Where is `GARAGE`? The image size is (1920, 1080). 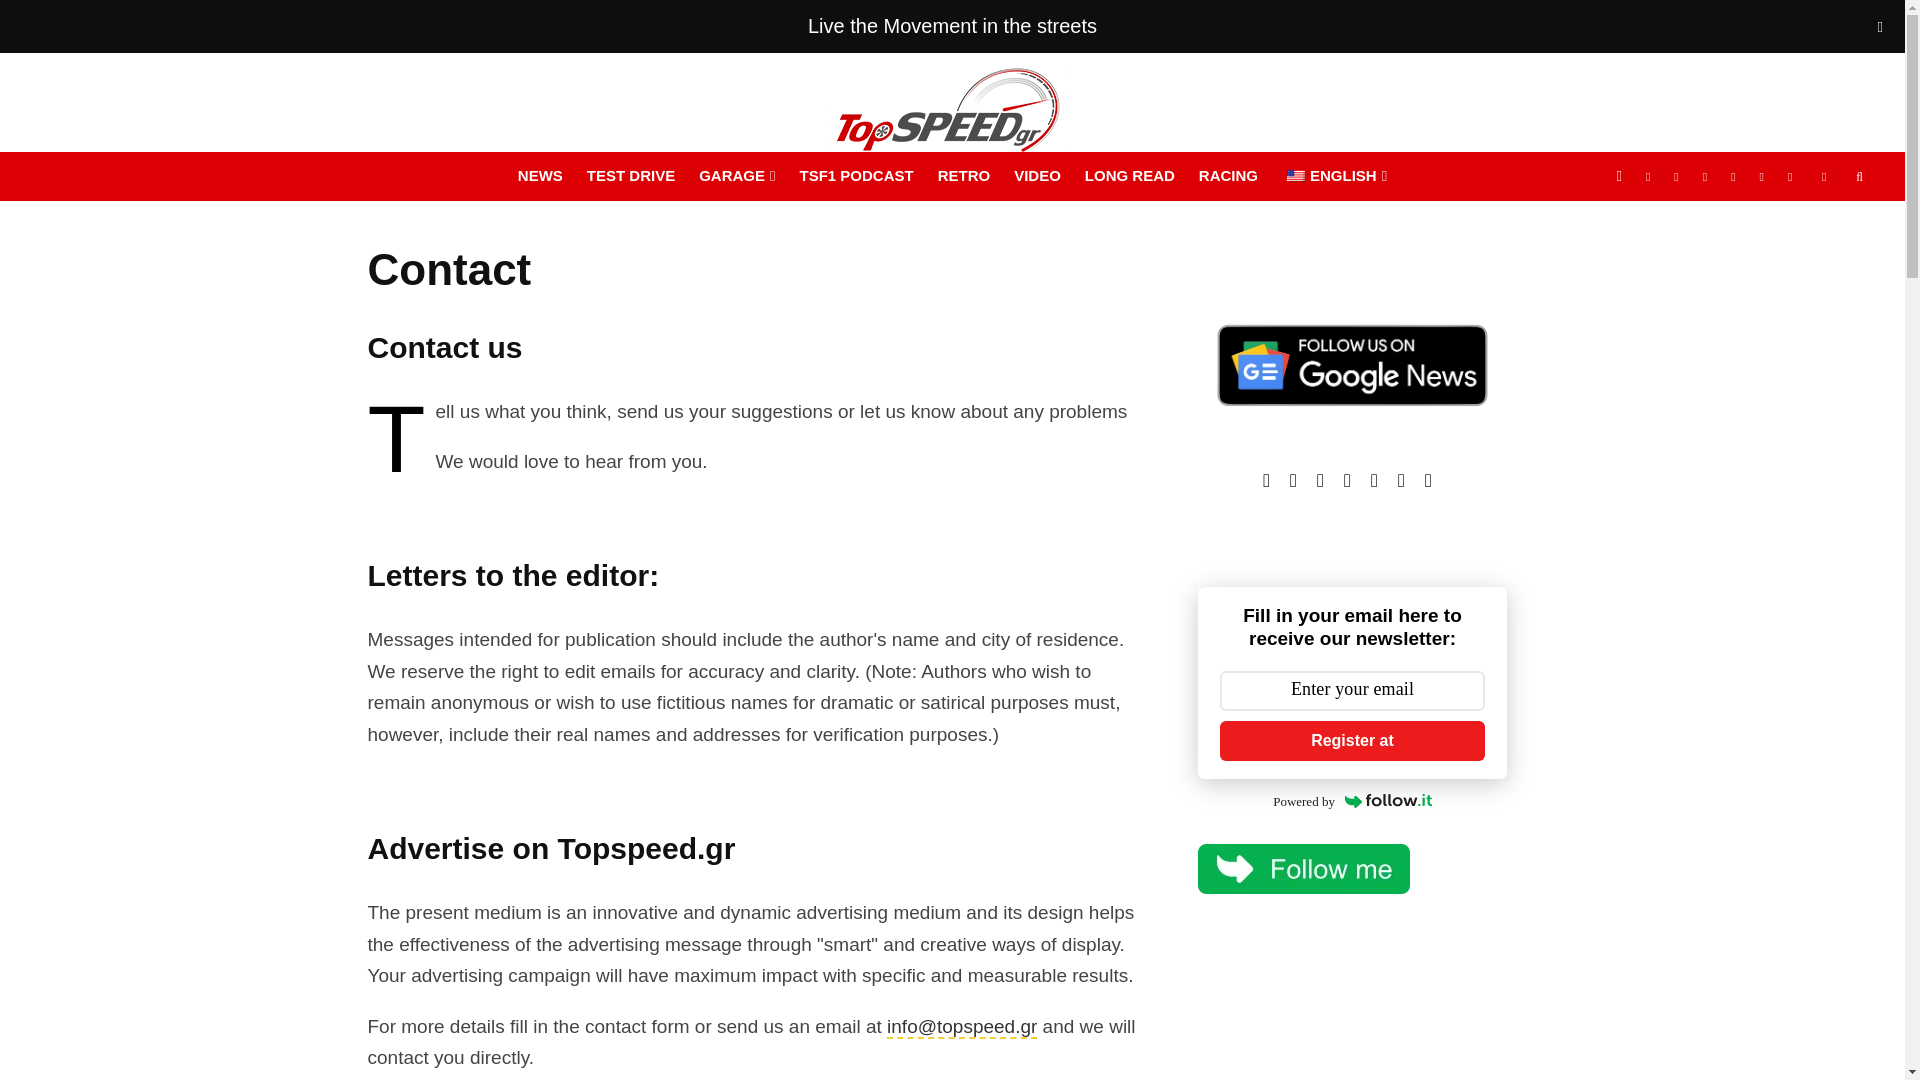
GARAGE is located at coordinates (737, 176).